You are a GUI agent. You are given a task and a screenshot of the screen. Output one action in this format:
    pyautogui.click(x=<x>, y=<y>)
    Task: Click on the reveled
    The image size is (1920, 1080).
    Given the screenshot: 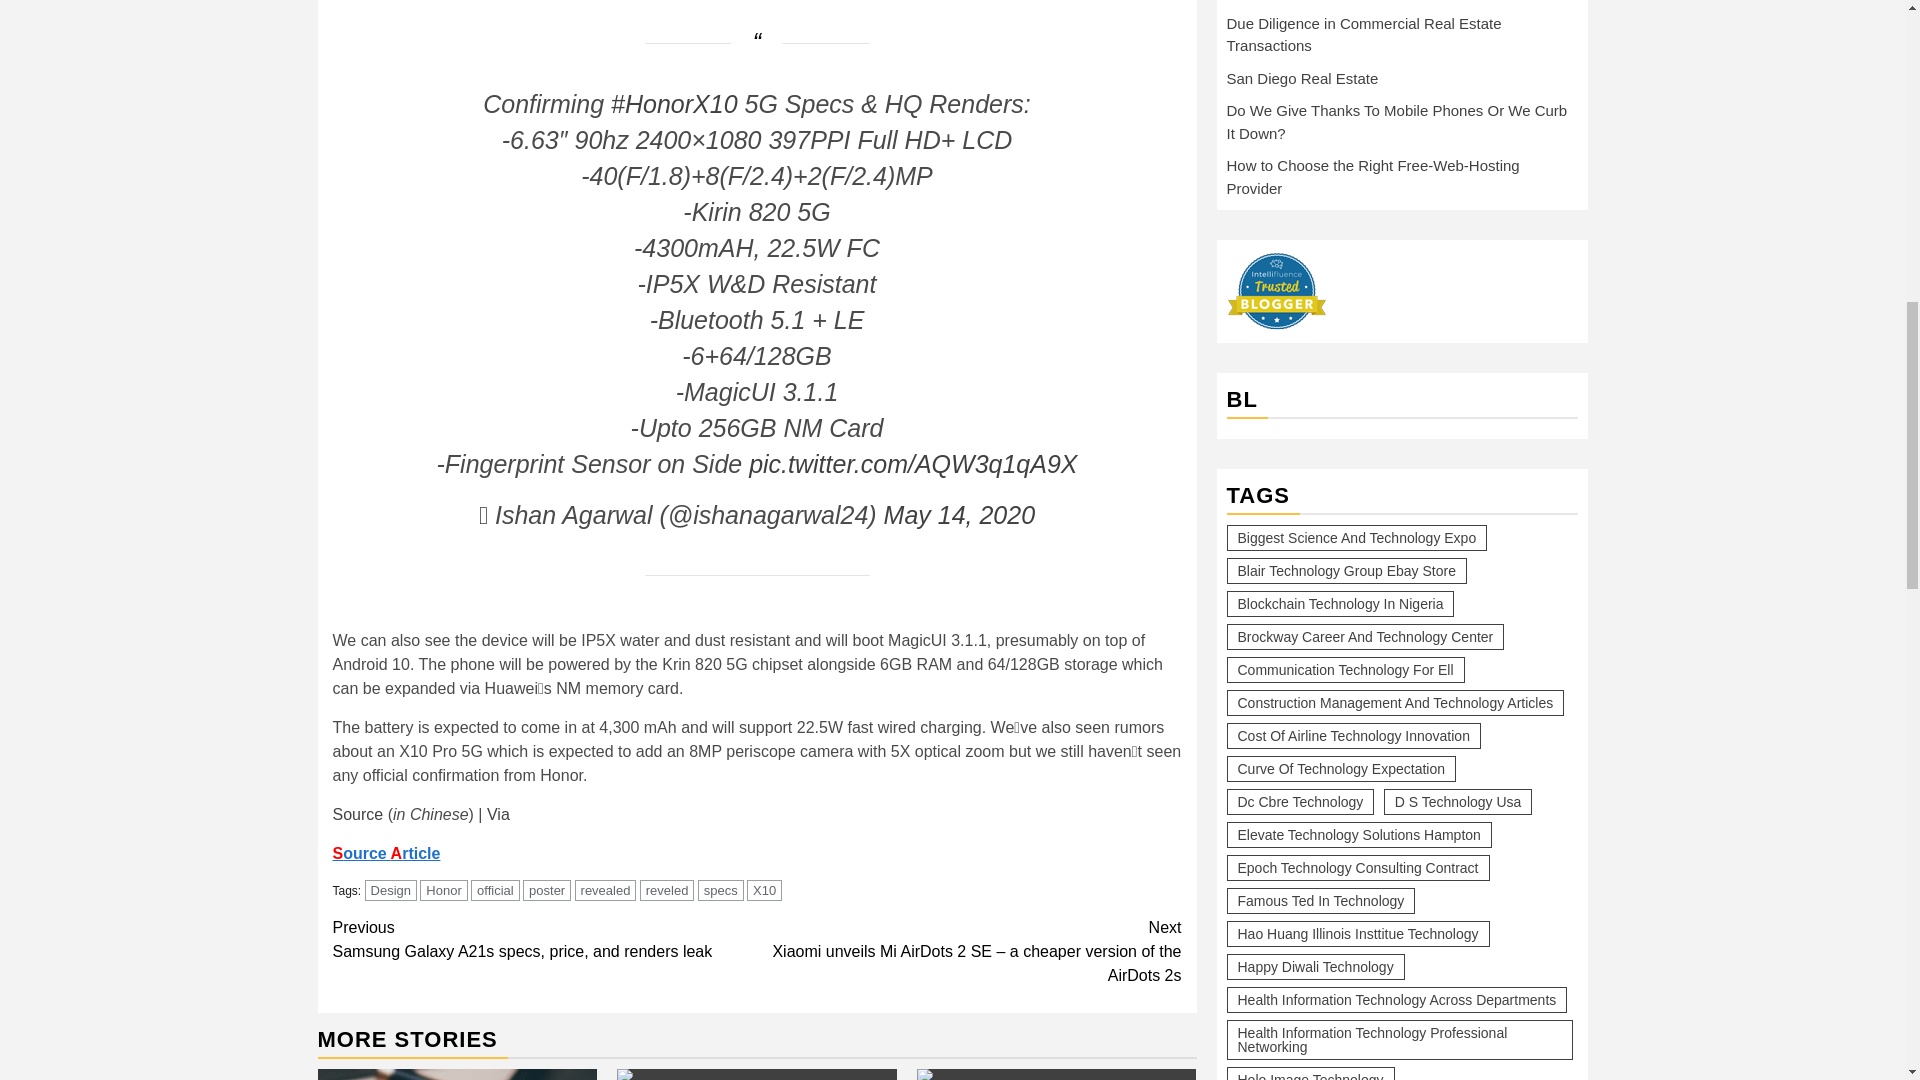 What is the action you would take?
    pyautogui.click(x=544, y=940)
    